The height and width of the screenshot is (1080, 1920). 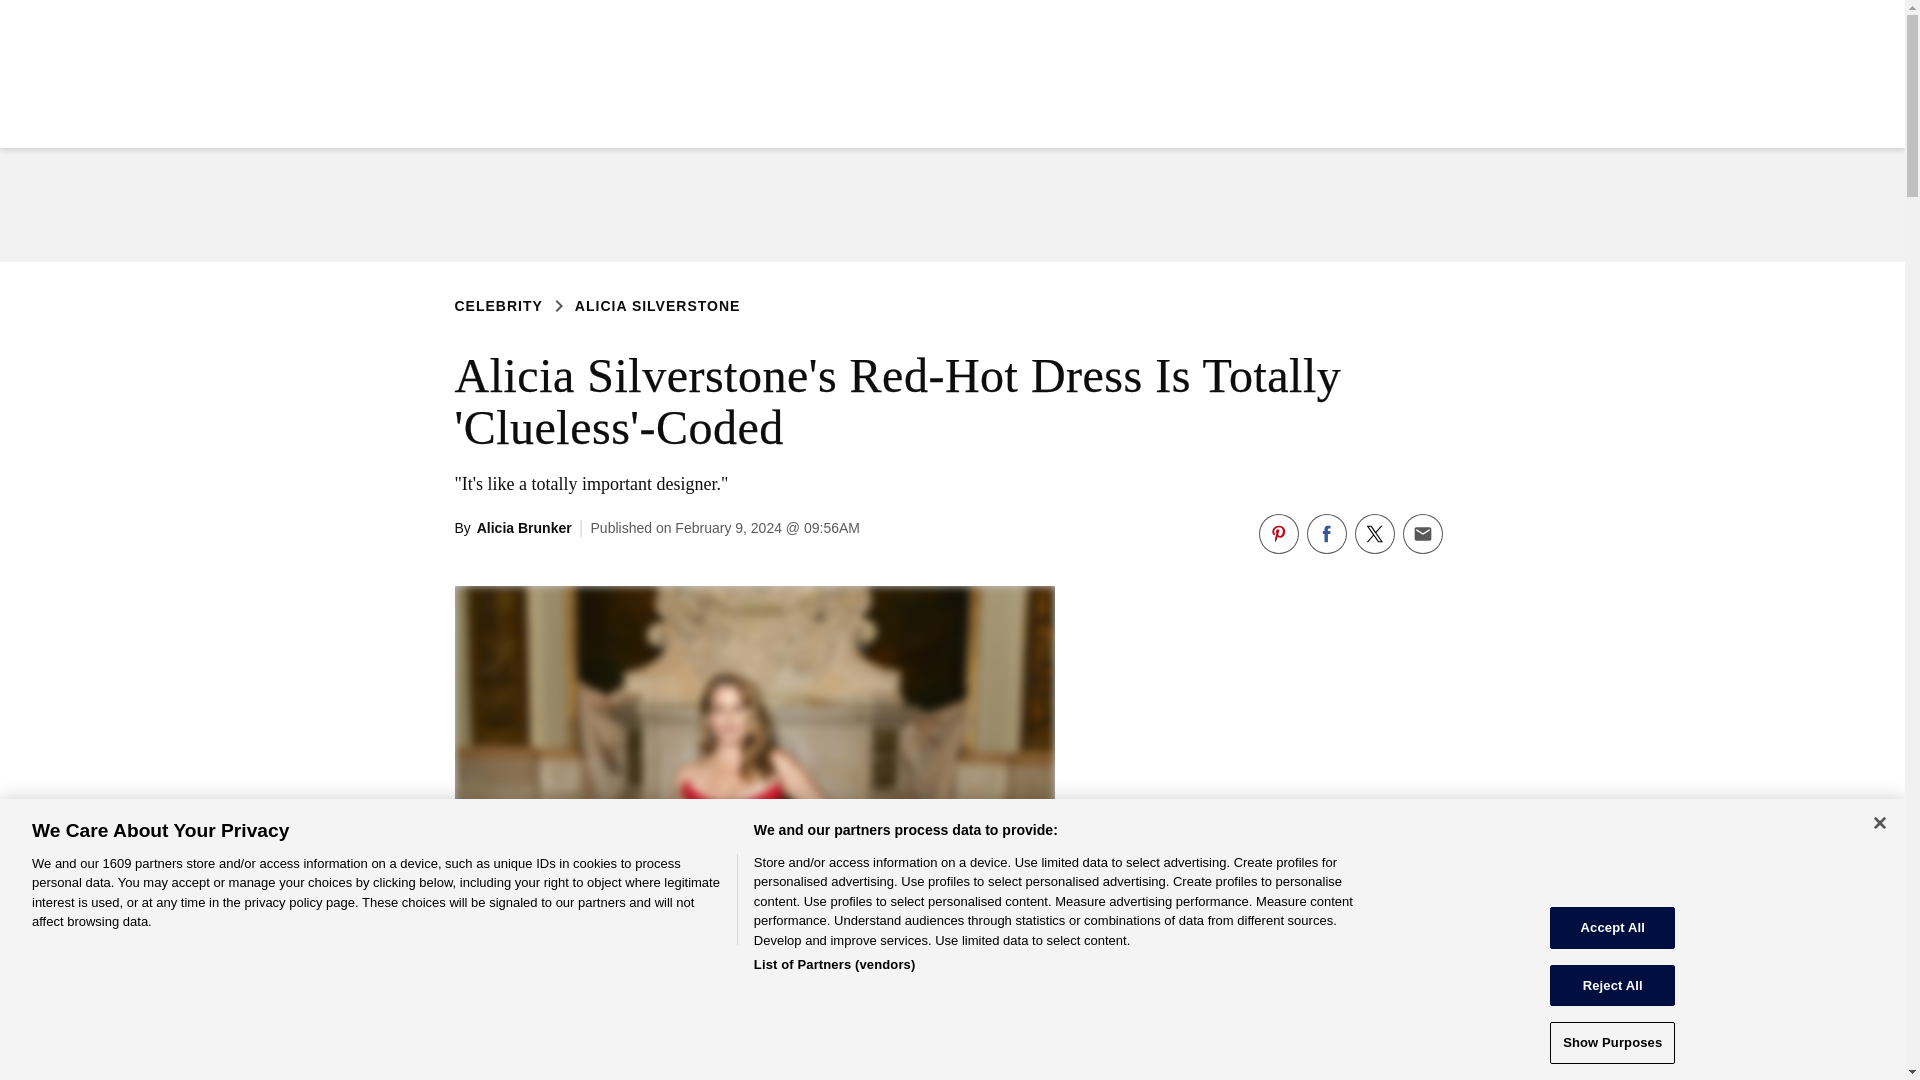 What do you see at coordinates (1277, 534) in the screenshot?
I see `Share on Pinterest` at bounding box center [1277, 534].